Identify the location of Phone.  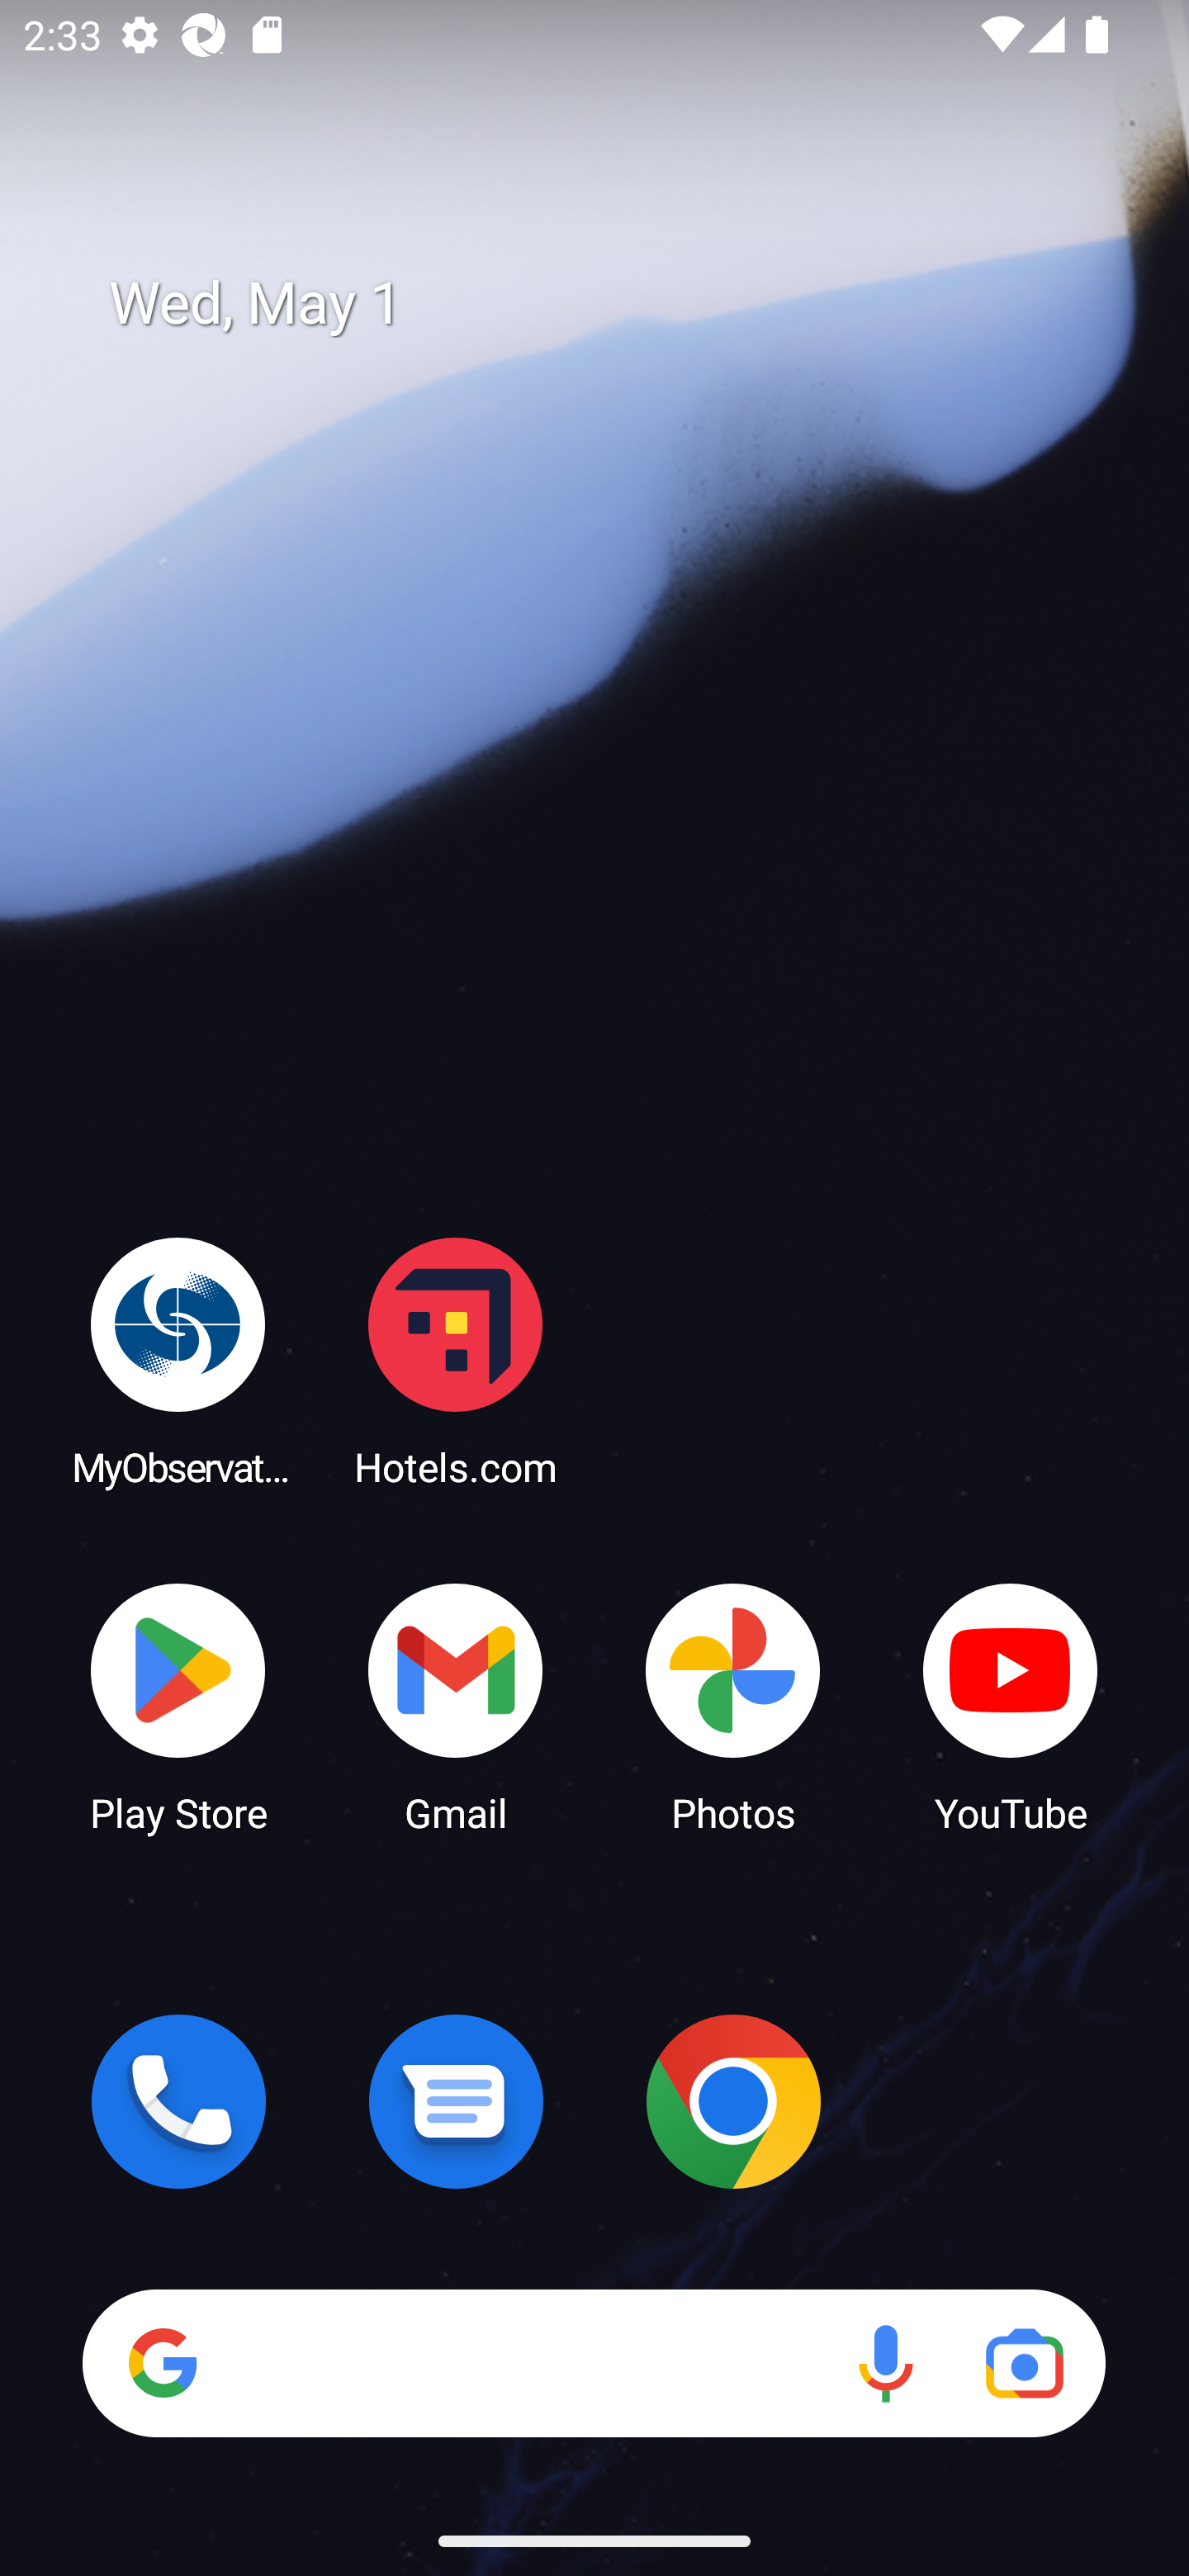
(178, 2101).